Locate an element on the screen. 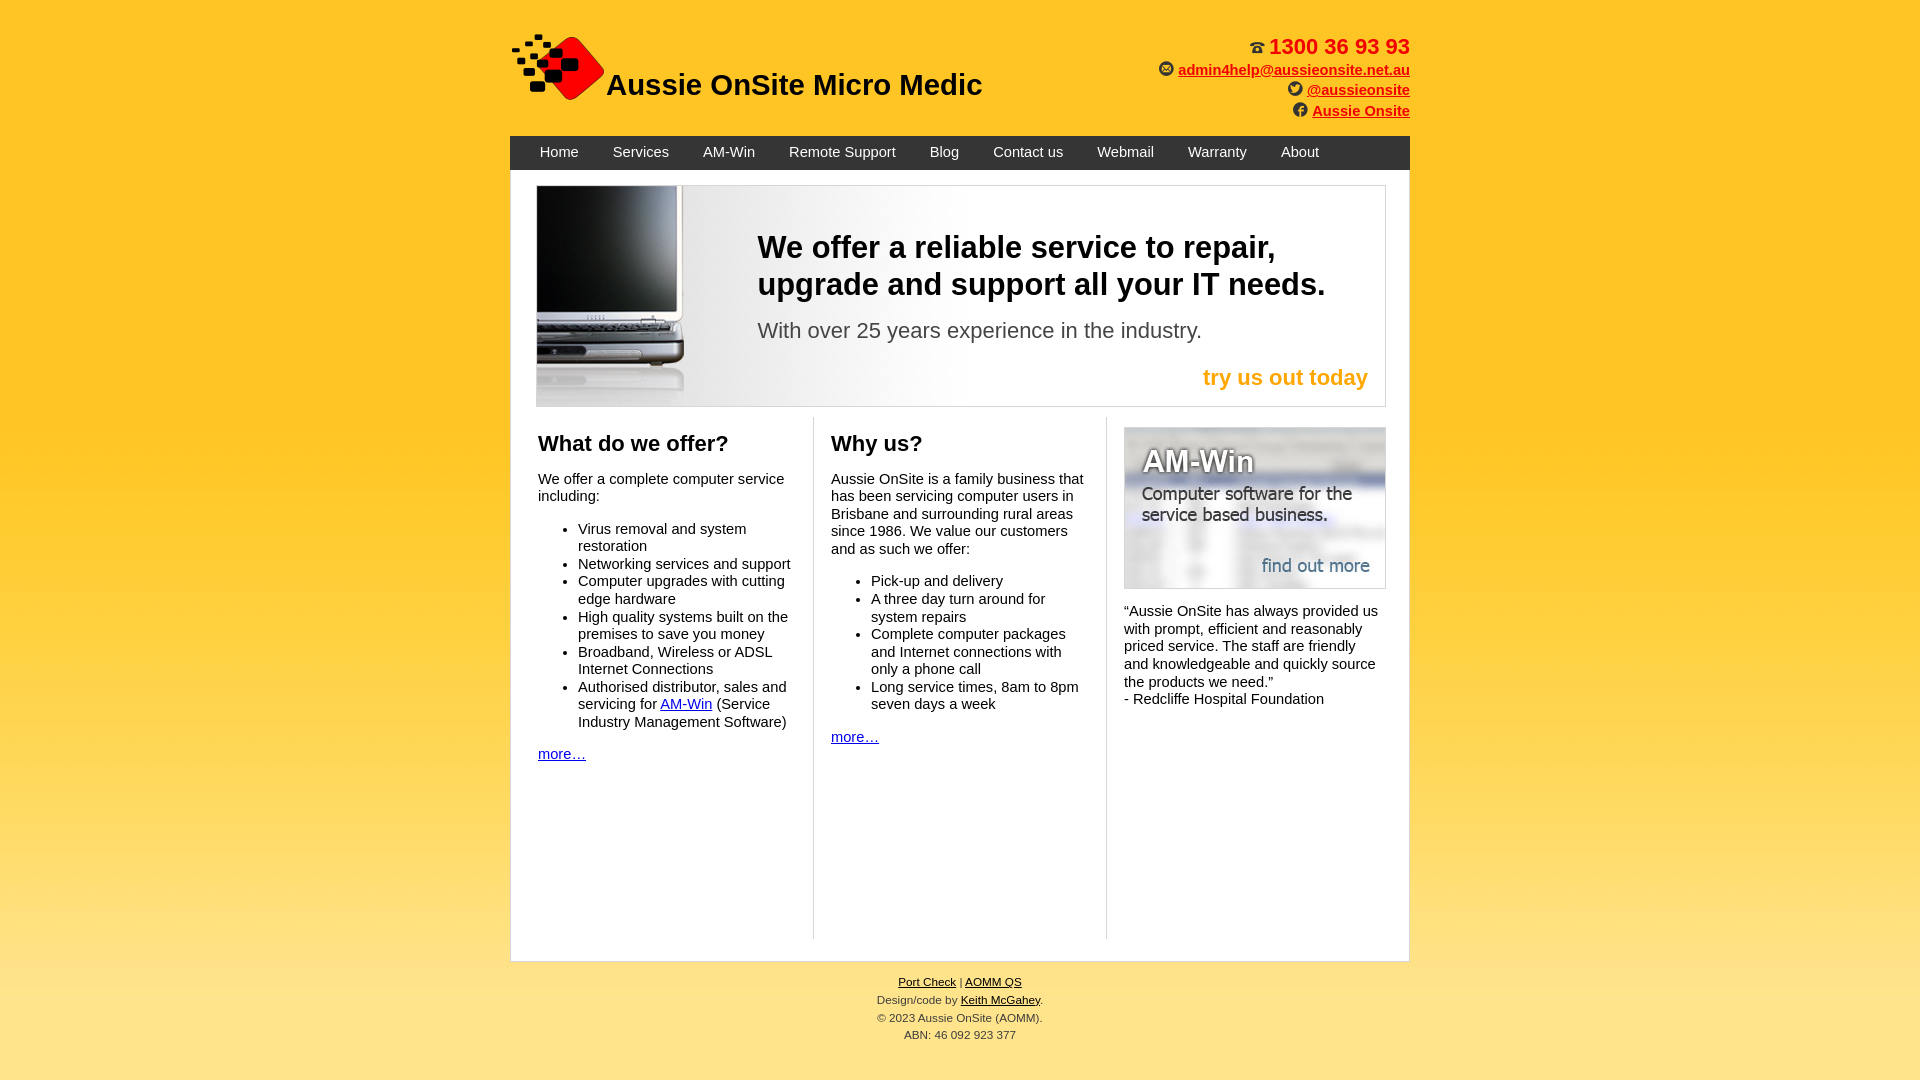 The width and height of the screenshot is (1920, 1080). Aussie Onsite is located at coordinates (1361, 111).